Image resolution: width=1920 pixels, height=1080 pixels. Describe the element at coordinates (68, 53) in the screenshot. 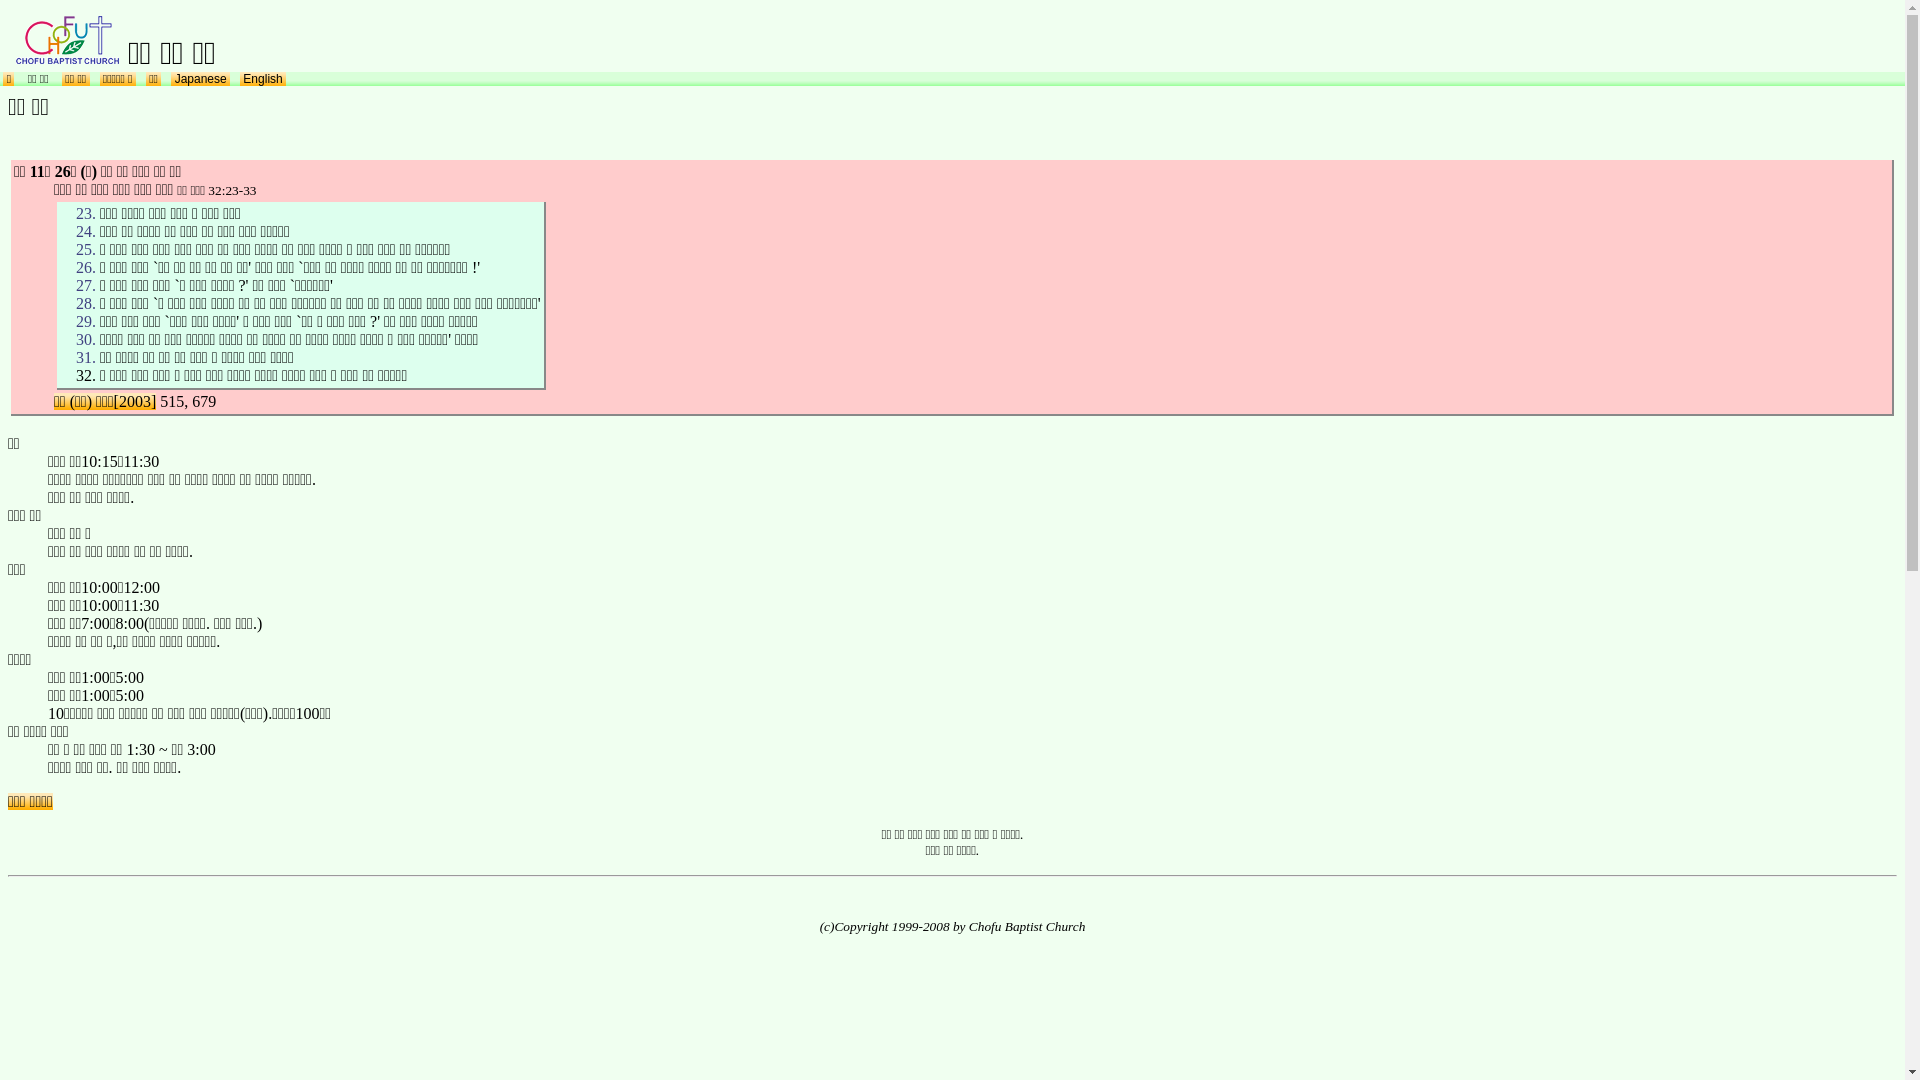

I see `Top` at that location.